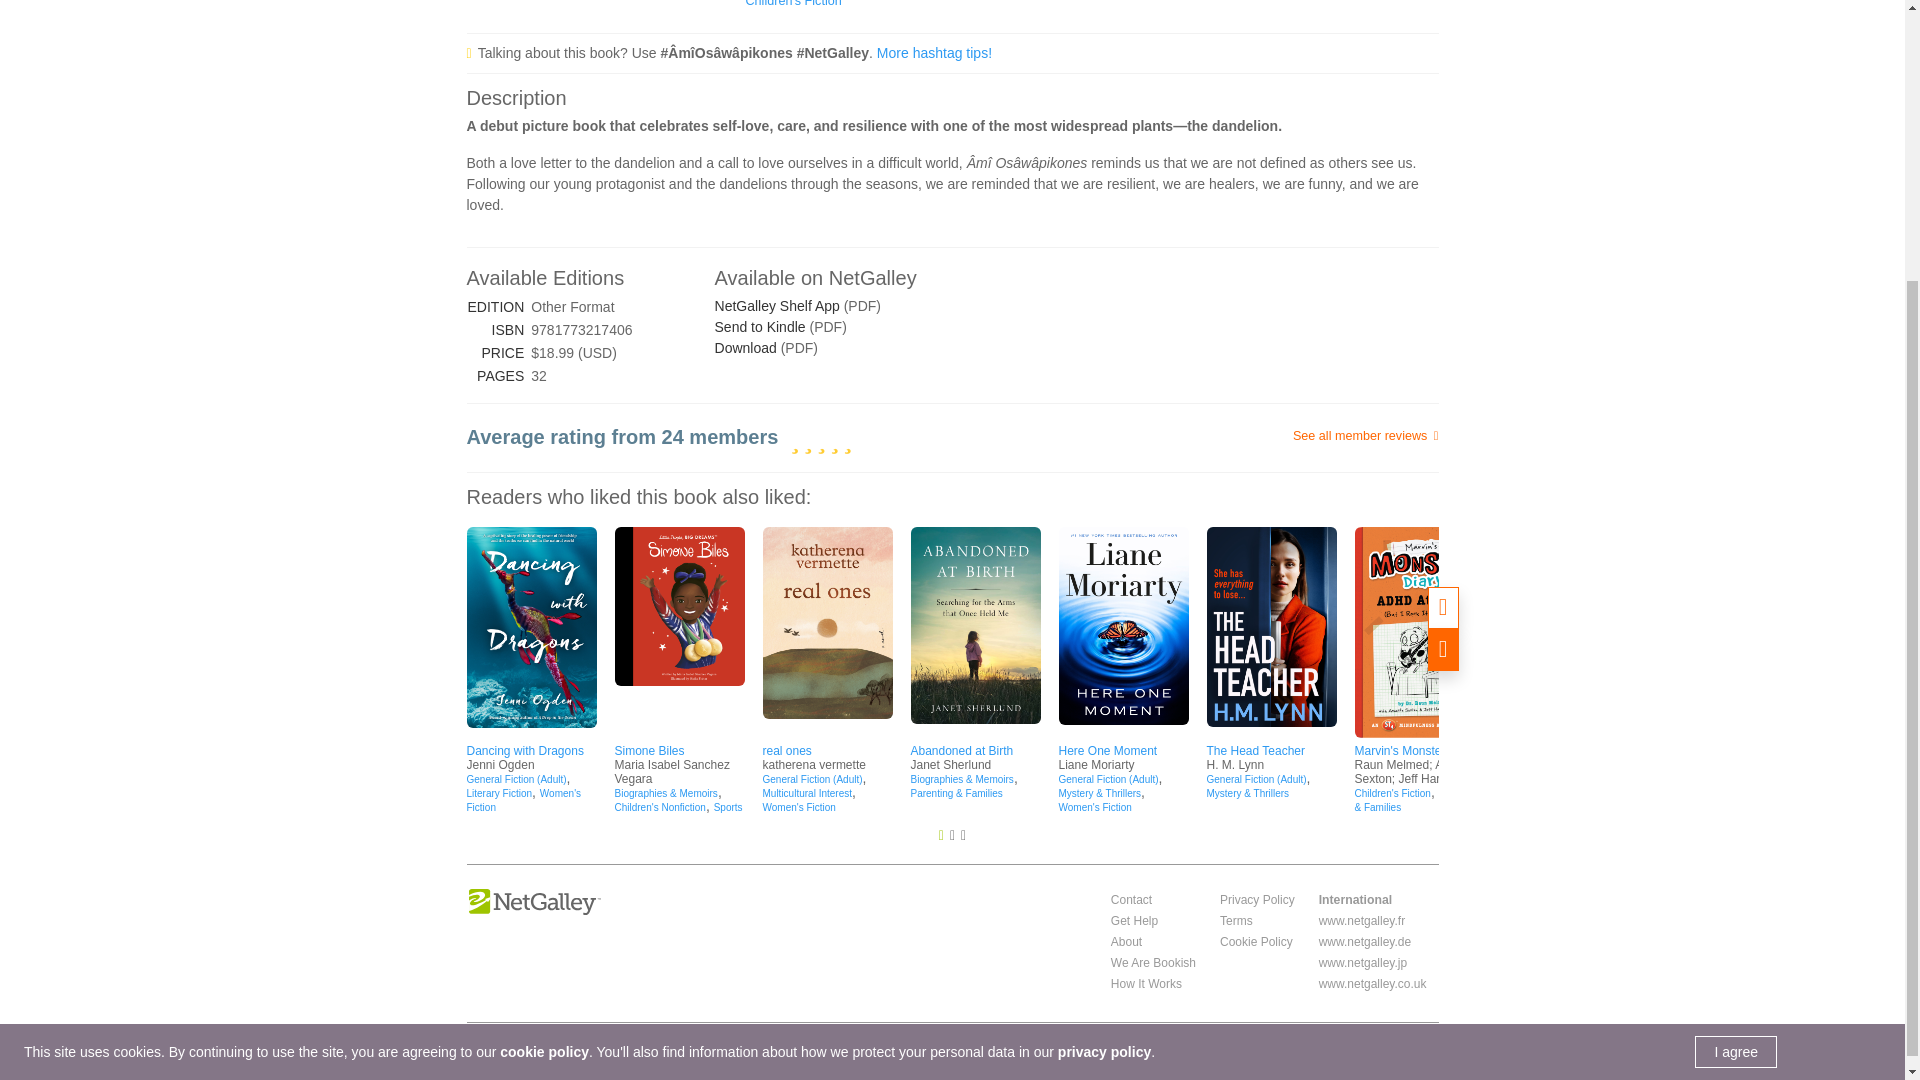  I want to click on Children's Fiction, so click(794, 4).